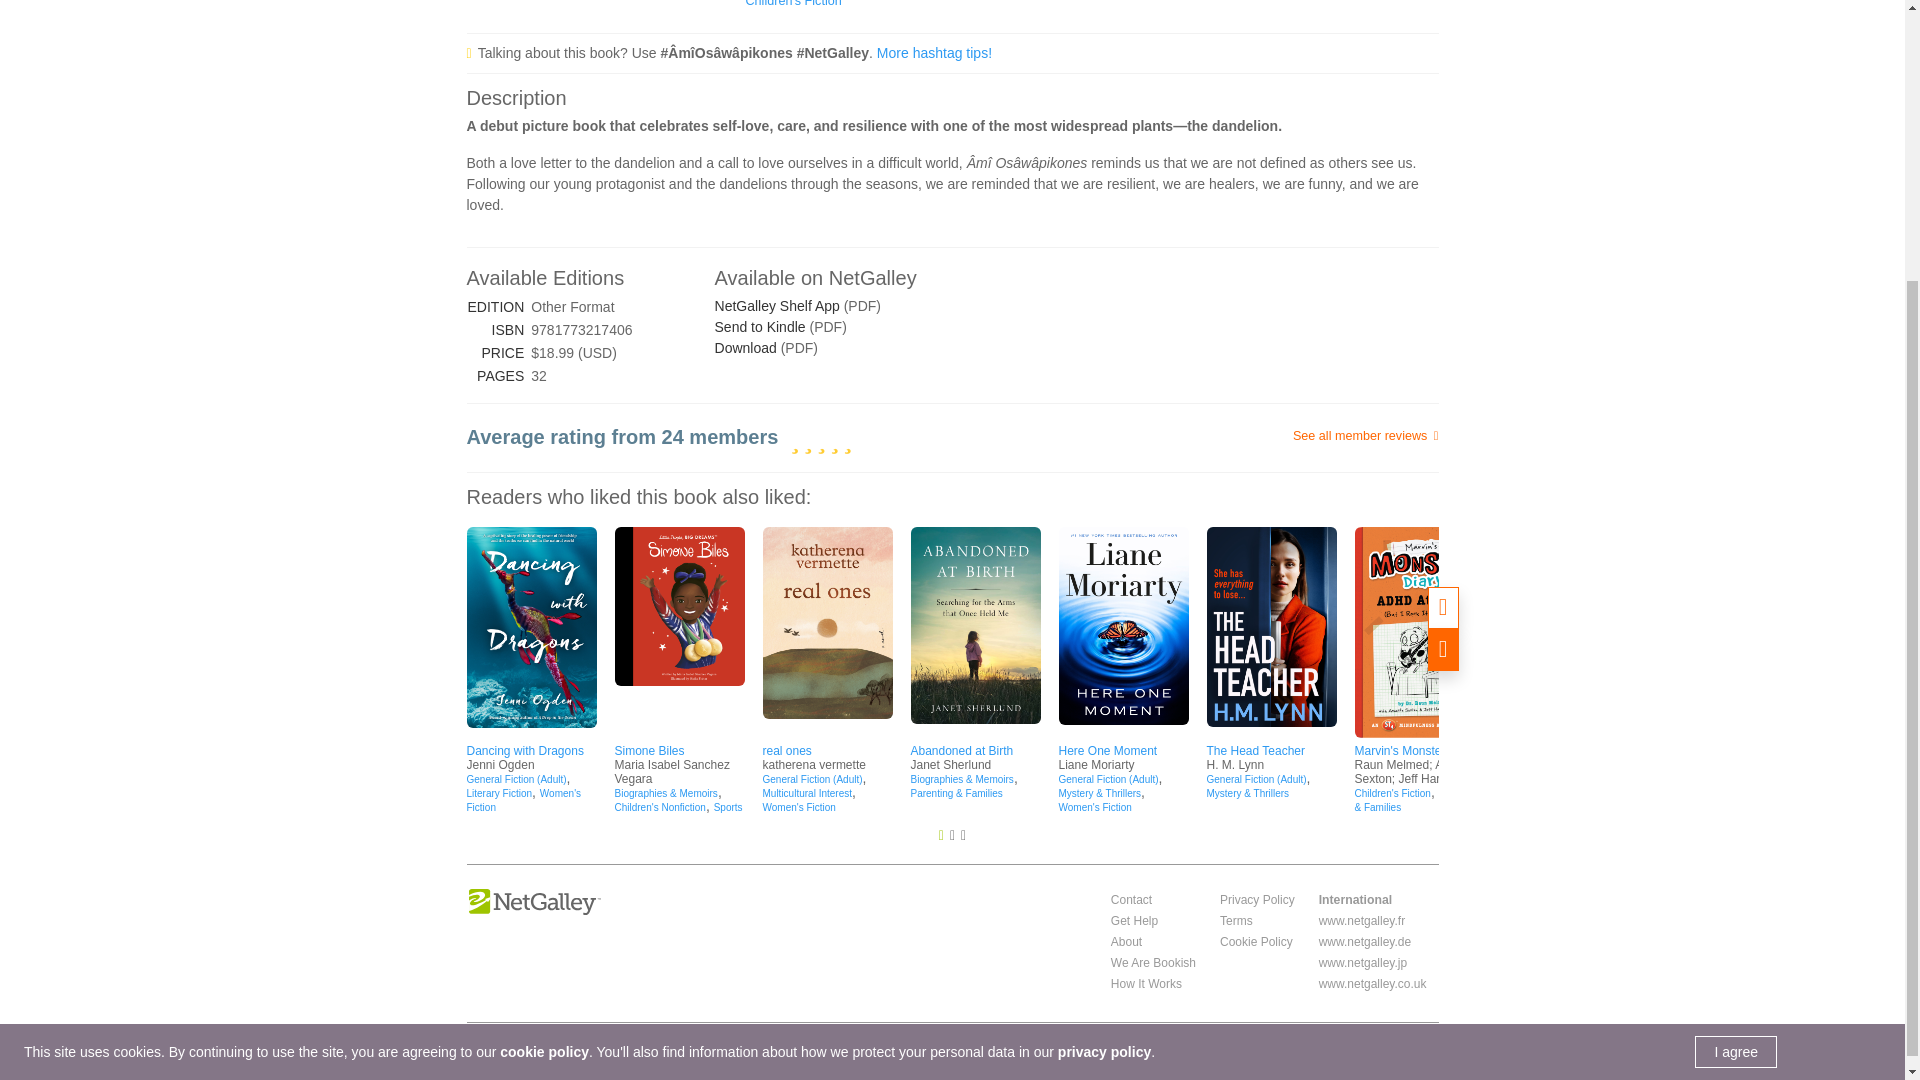  I want to click on Children's Fiction, so click(794, 4).